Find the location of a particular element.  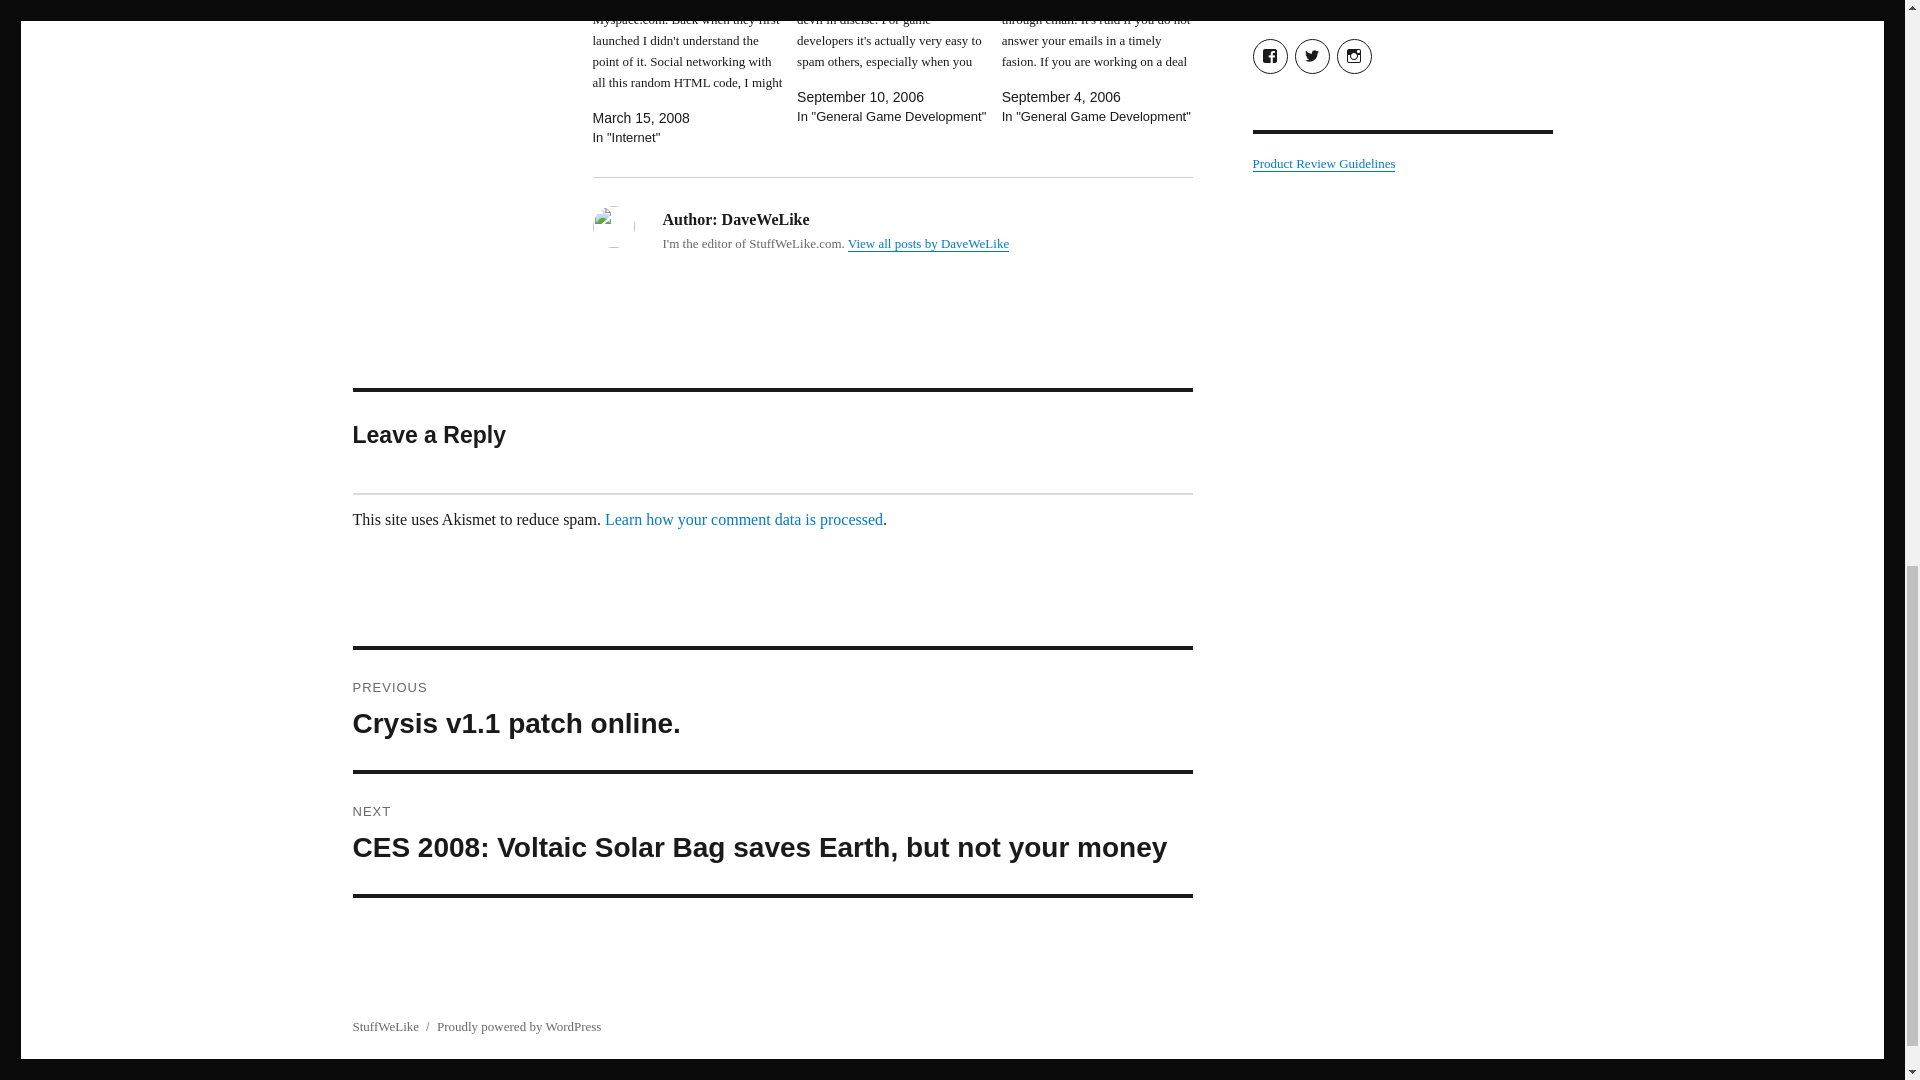

View all posts by DaveWeLike is located at coordinates (744, 519).